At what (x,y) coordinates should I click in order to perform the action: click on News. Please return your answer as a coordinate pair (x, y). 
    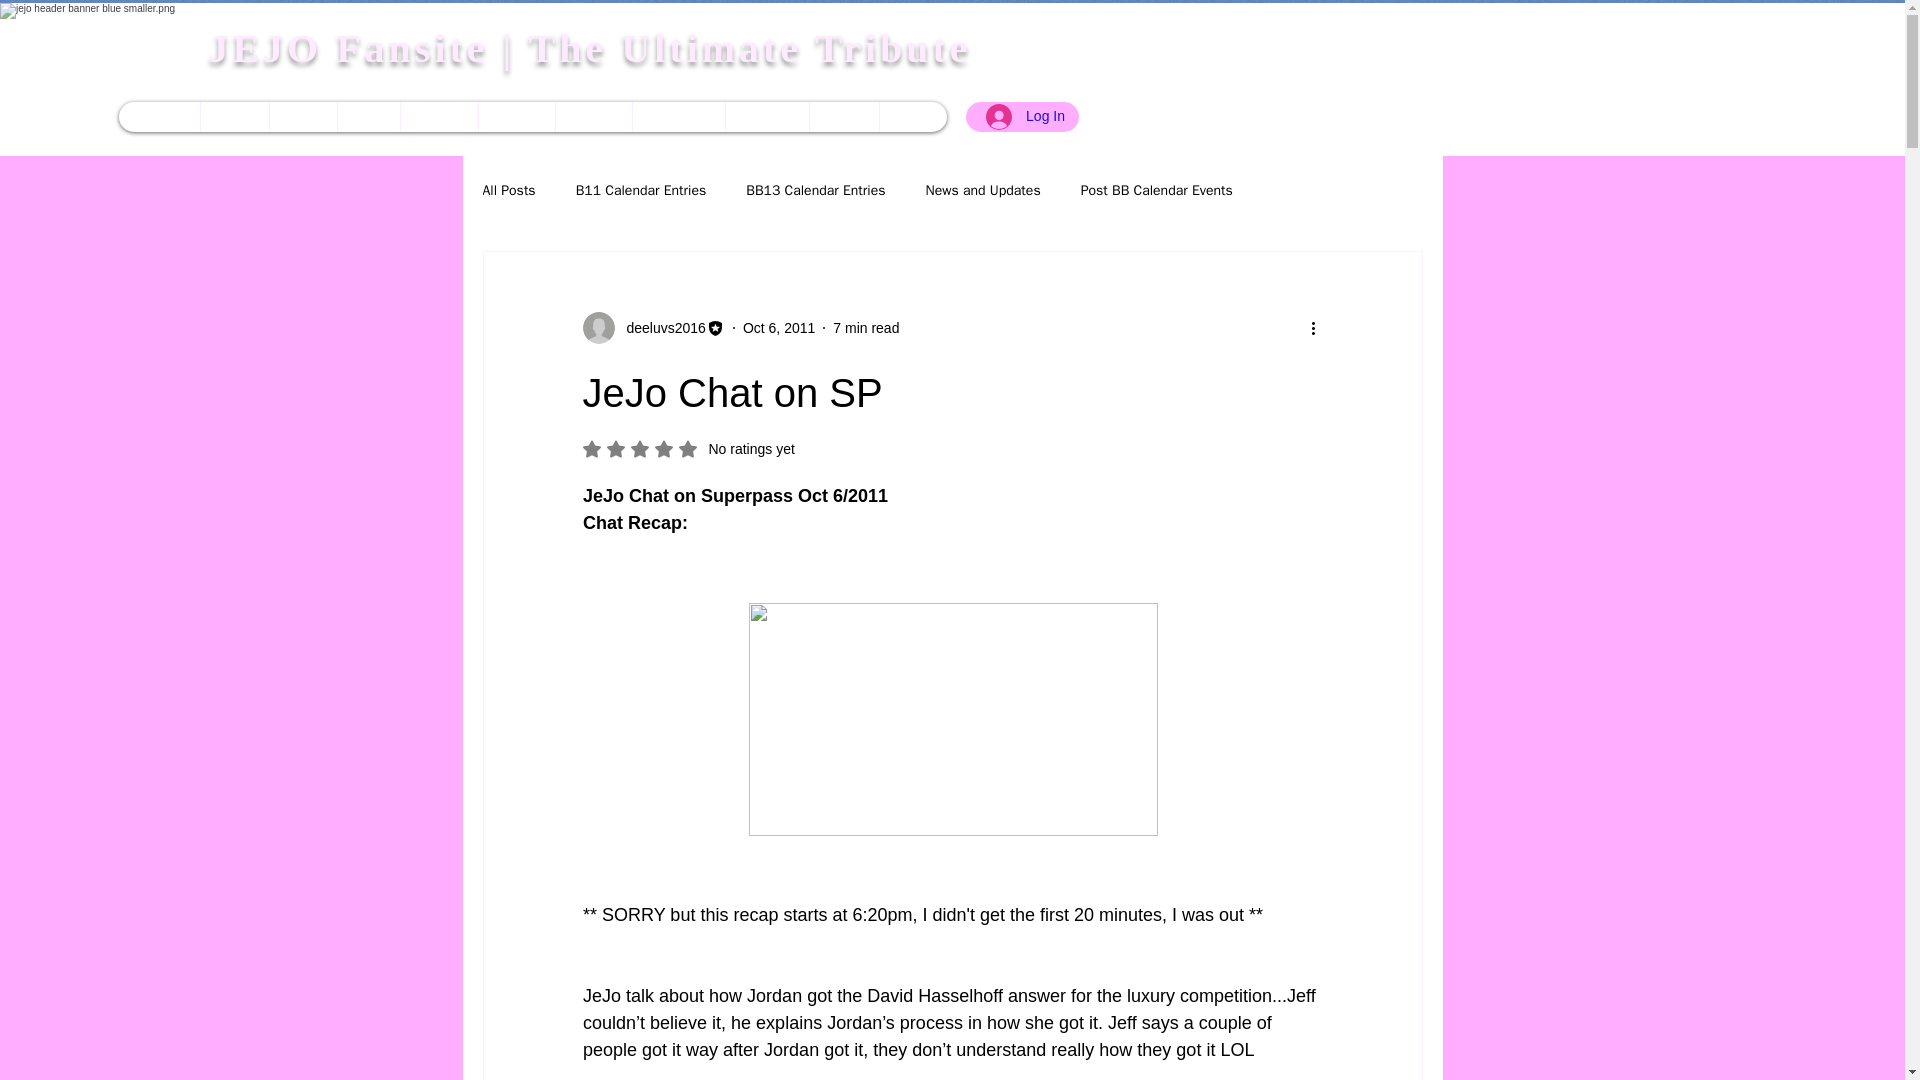
    Looking at the image, I should click on (688, 448).